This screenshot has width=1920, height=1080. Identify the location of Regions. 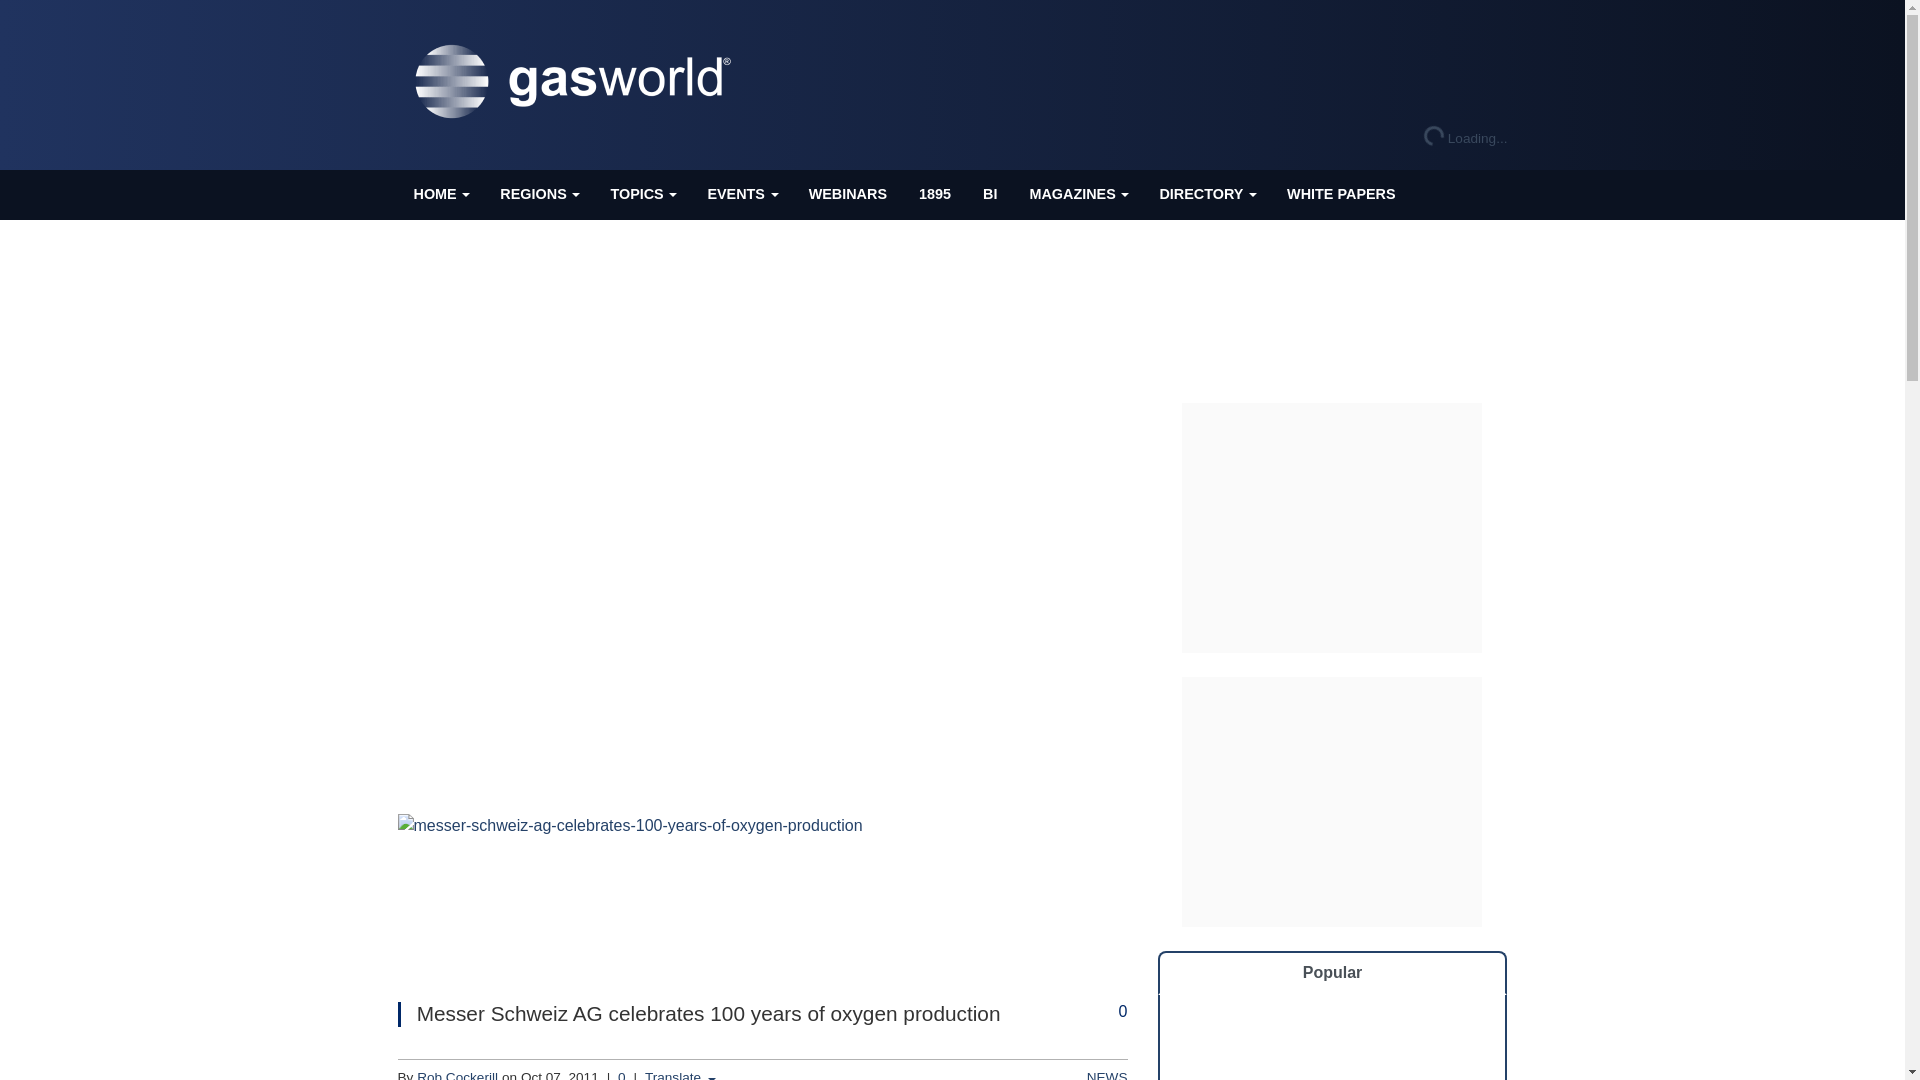
(538, 194).